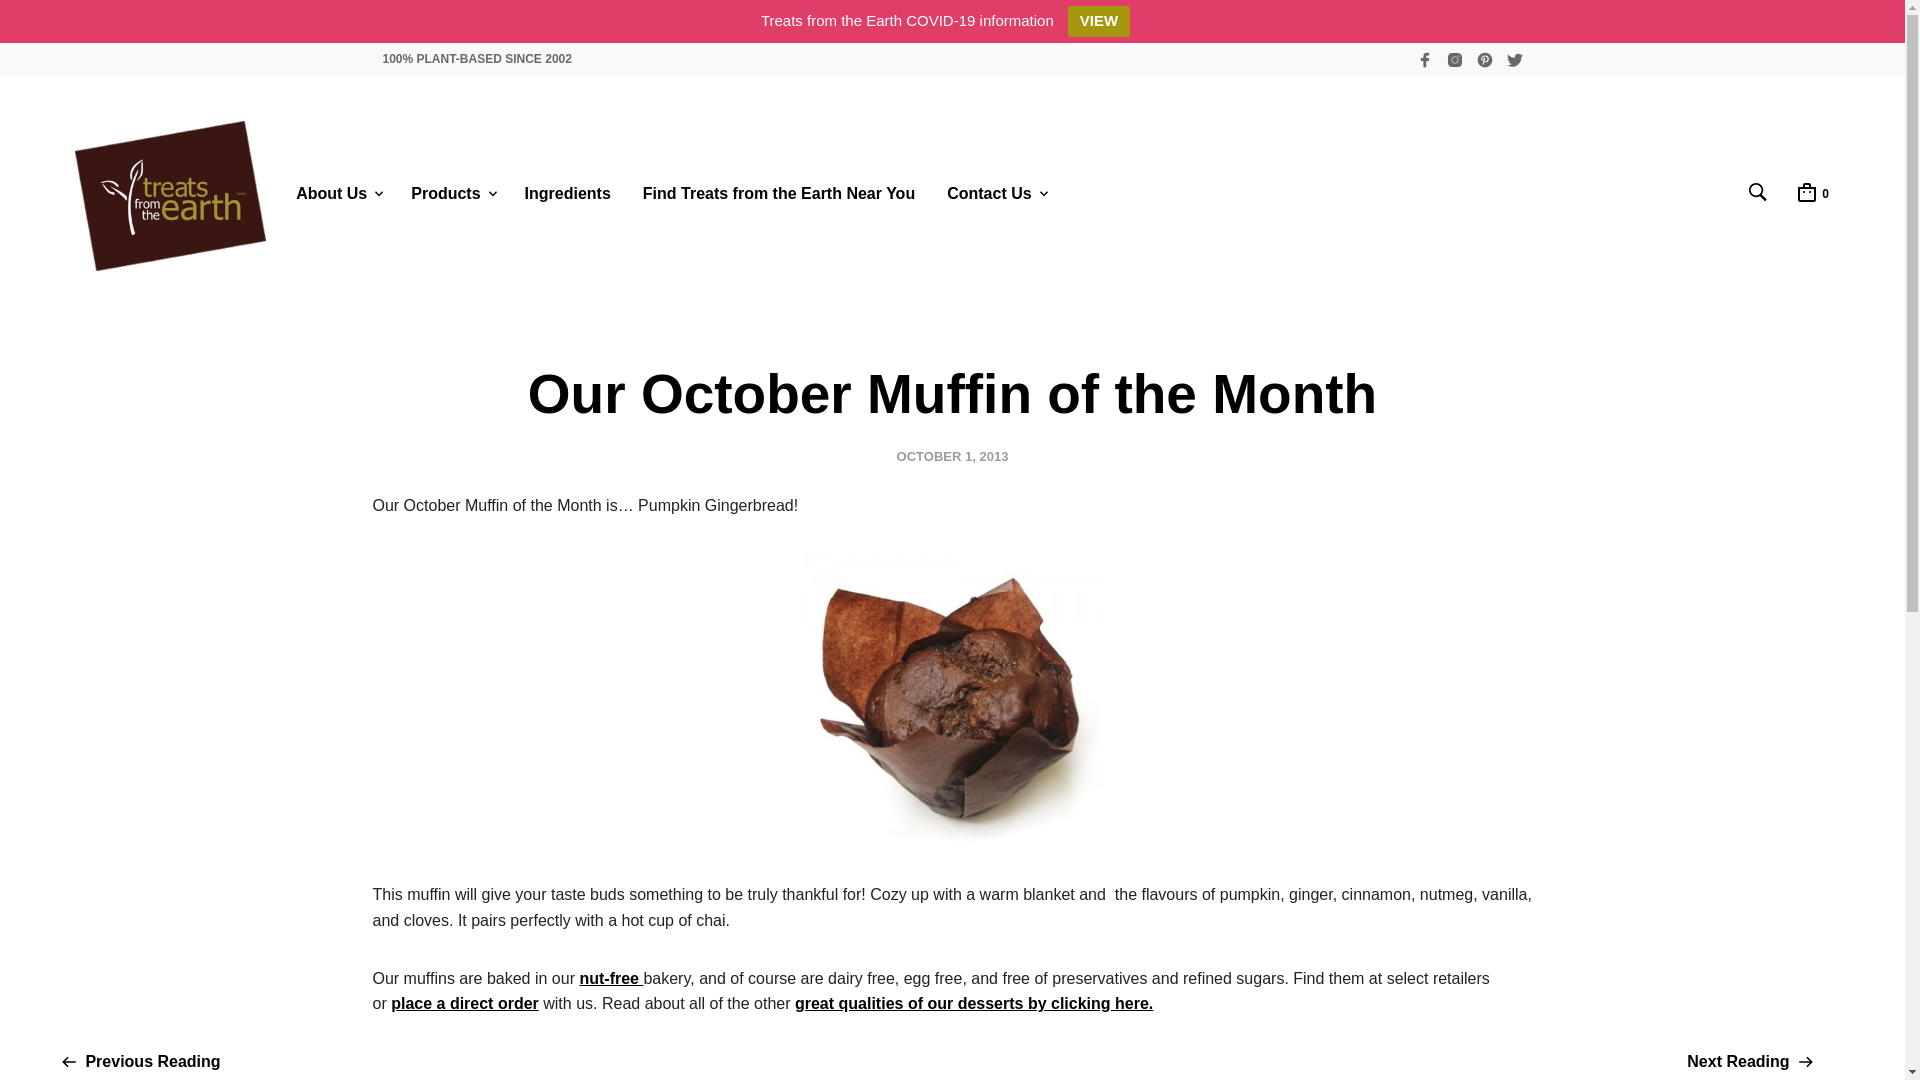 This screenshot has height=1080, width=1920. I want to click on Find Treats from the Earth Near You, so click(778, 194).